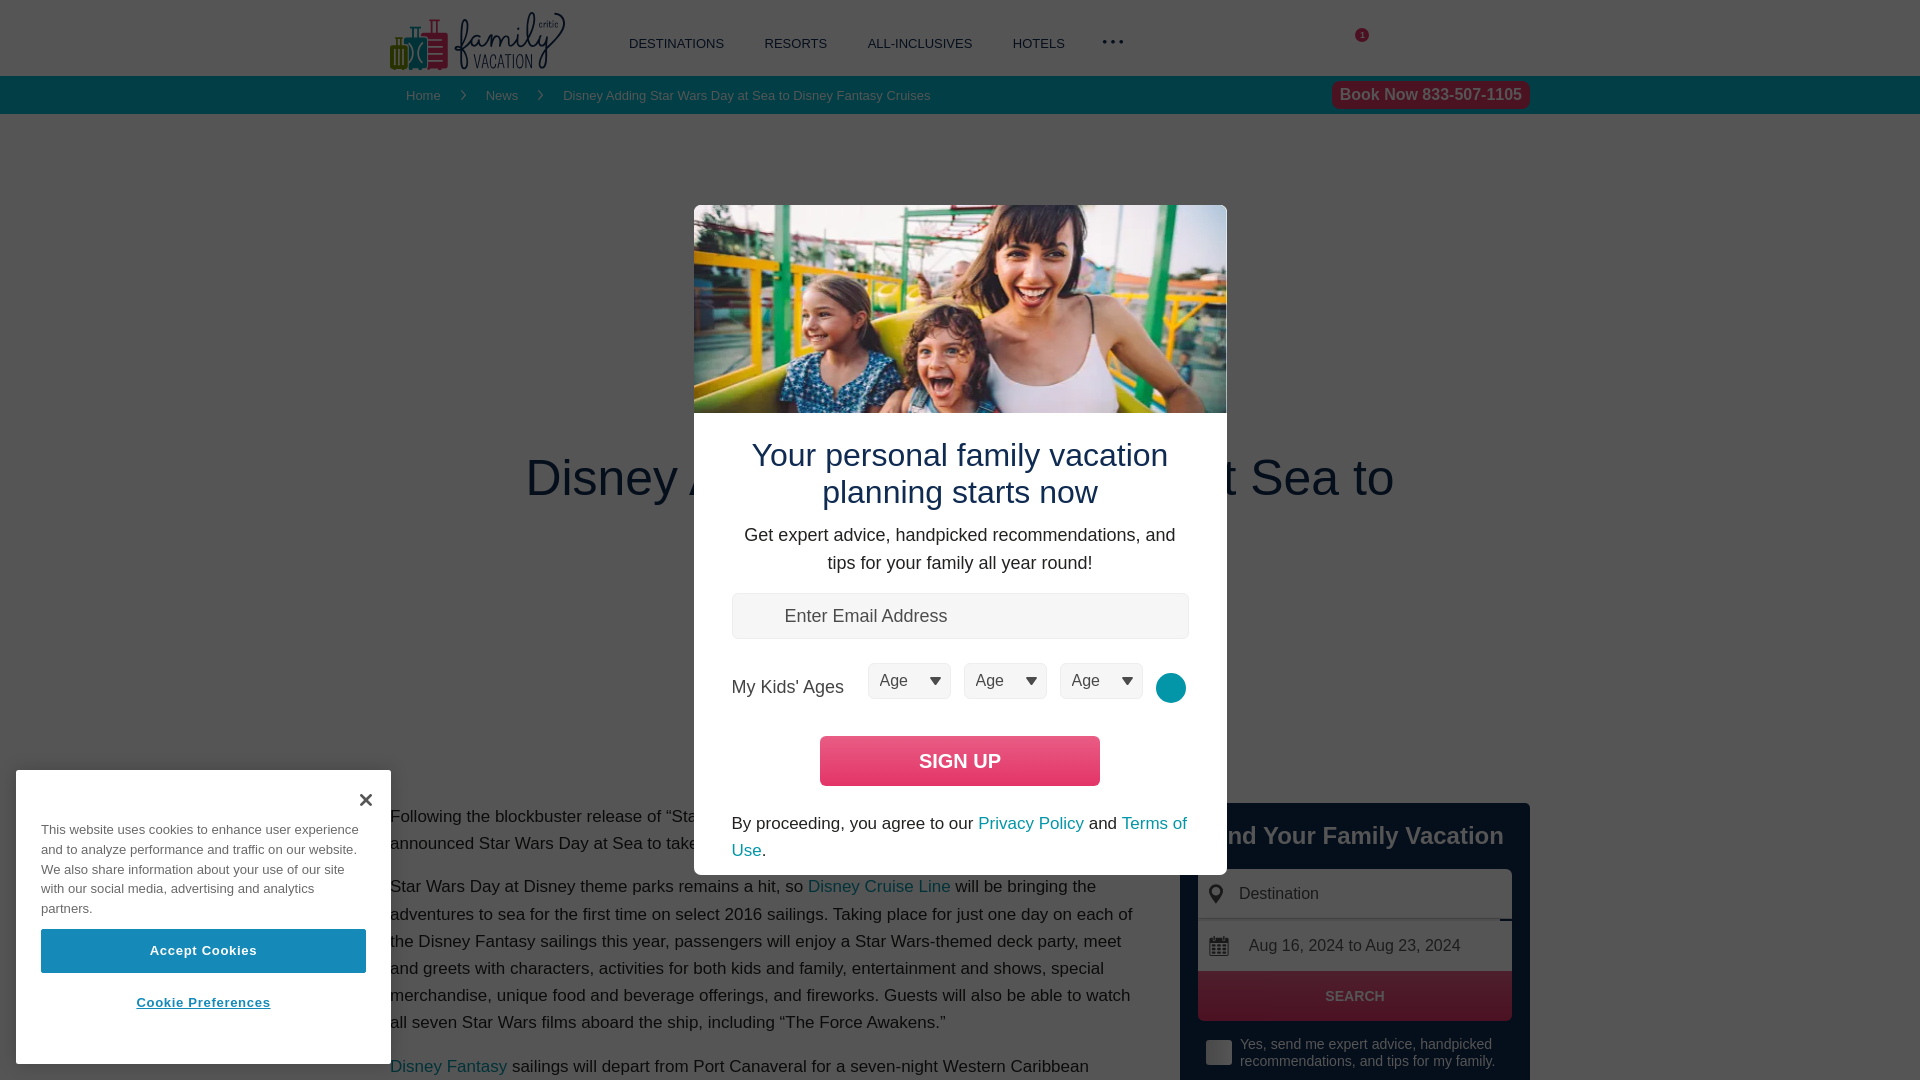 The width and height of the screenshot is (1920, 1080). Describe the element at coordinates (1039, 42) in the screenshot. I see `HOTELS` at that location.